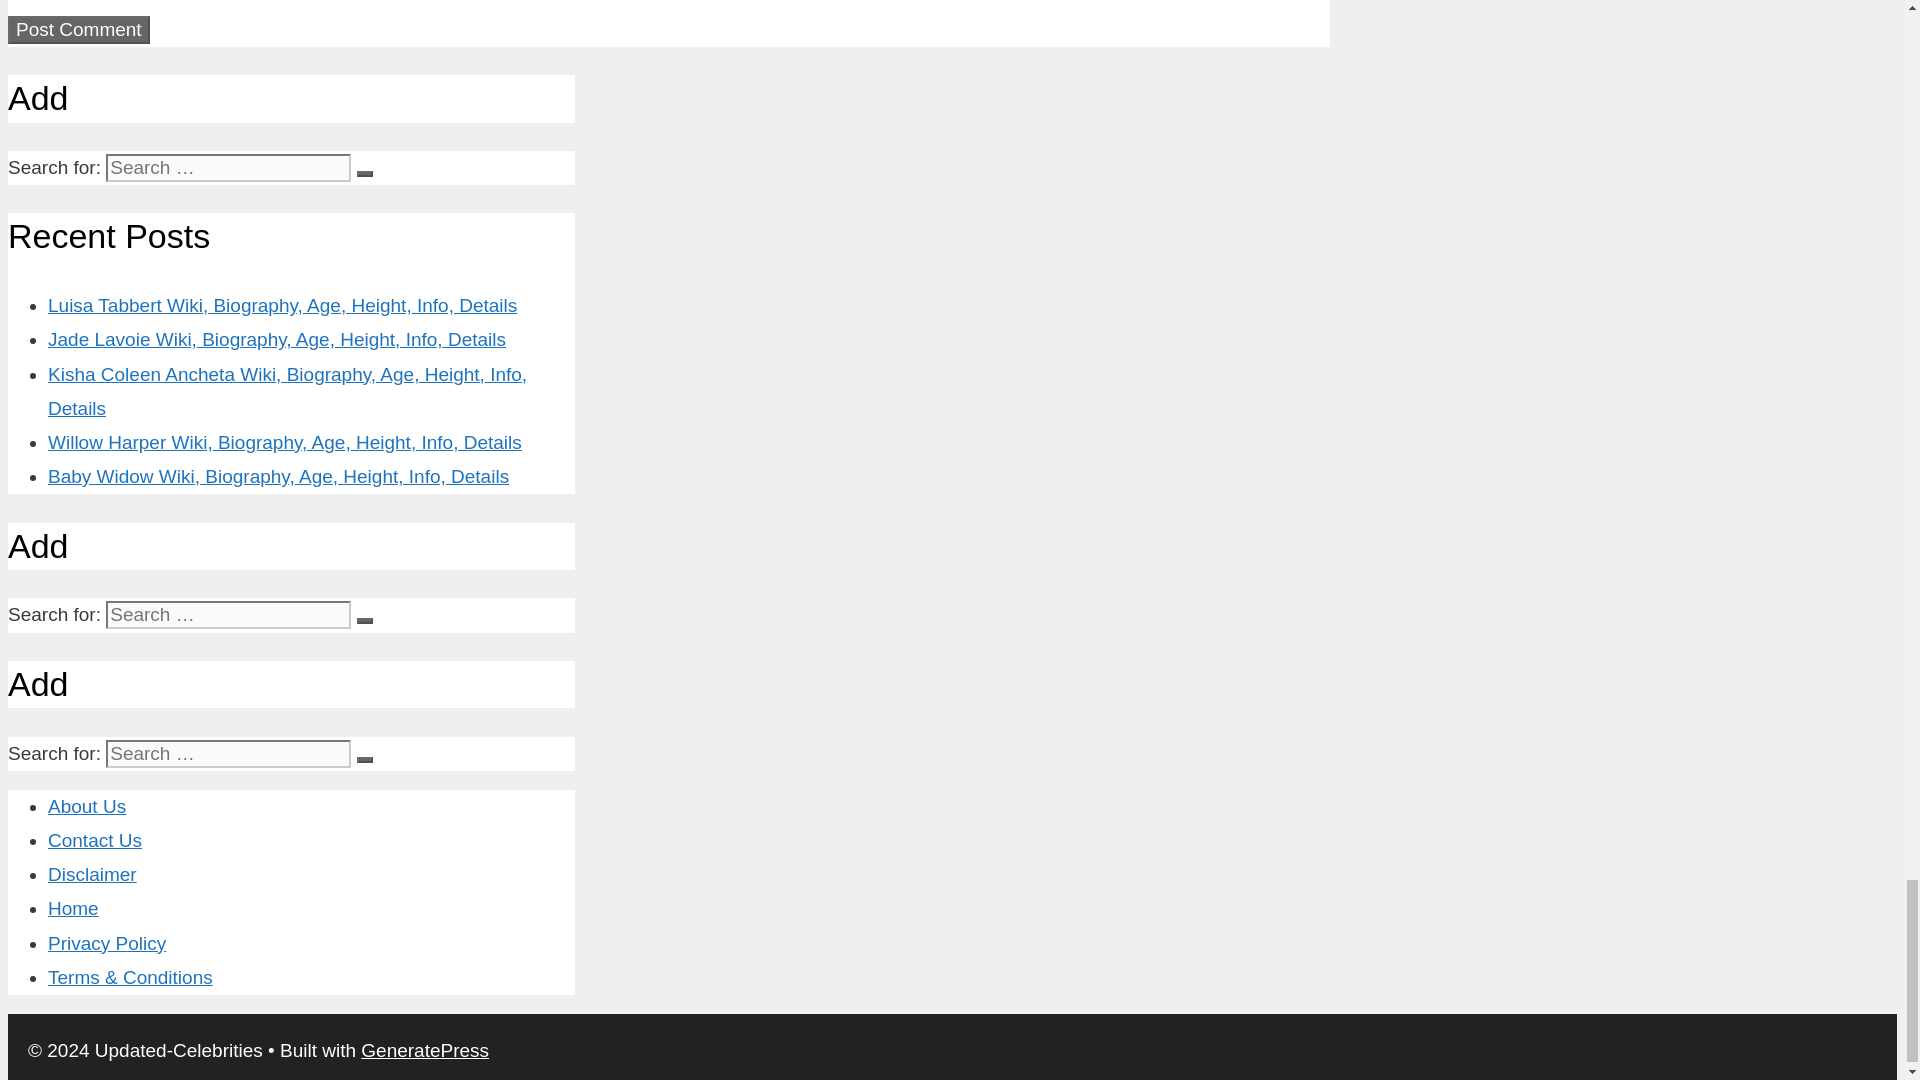 The width and height of the screenshot is (1920, 1080). What do you see at coordinates (87, 806) in the screenshot?
I see `About Us` at bounding box center [87, 806].